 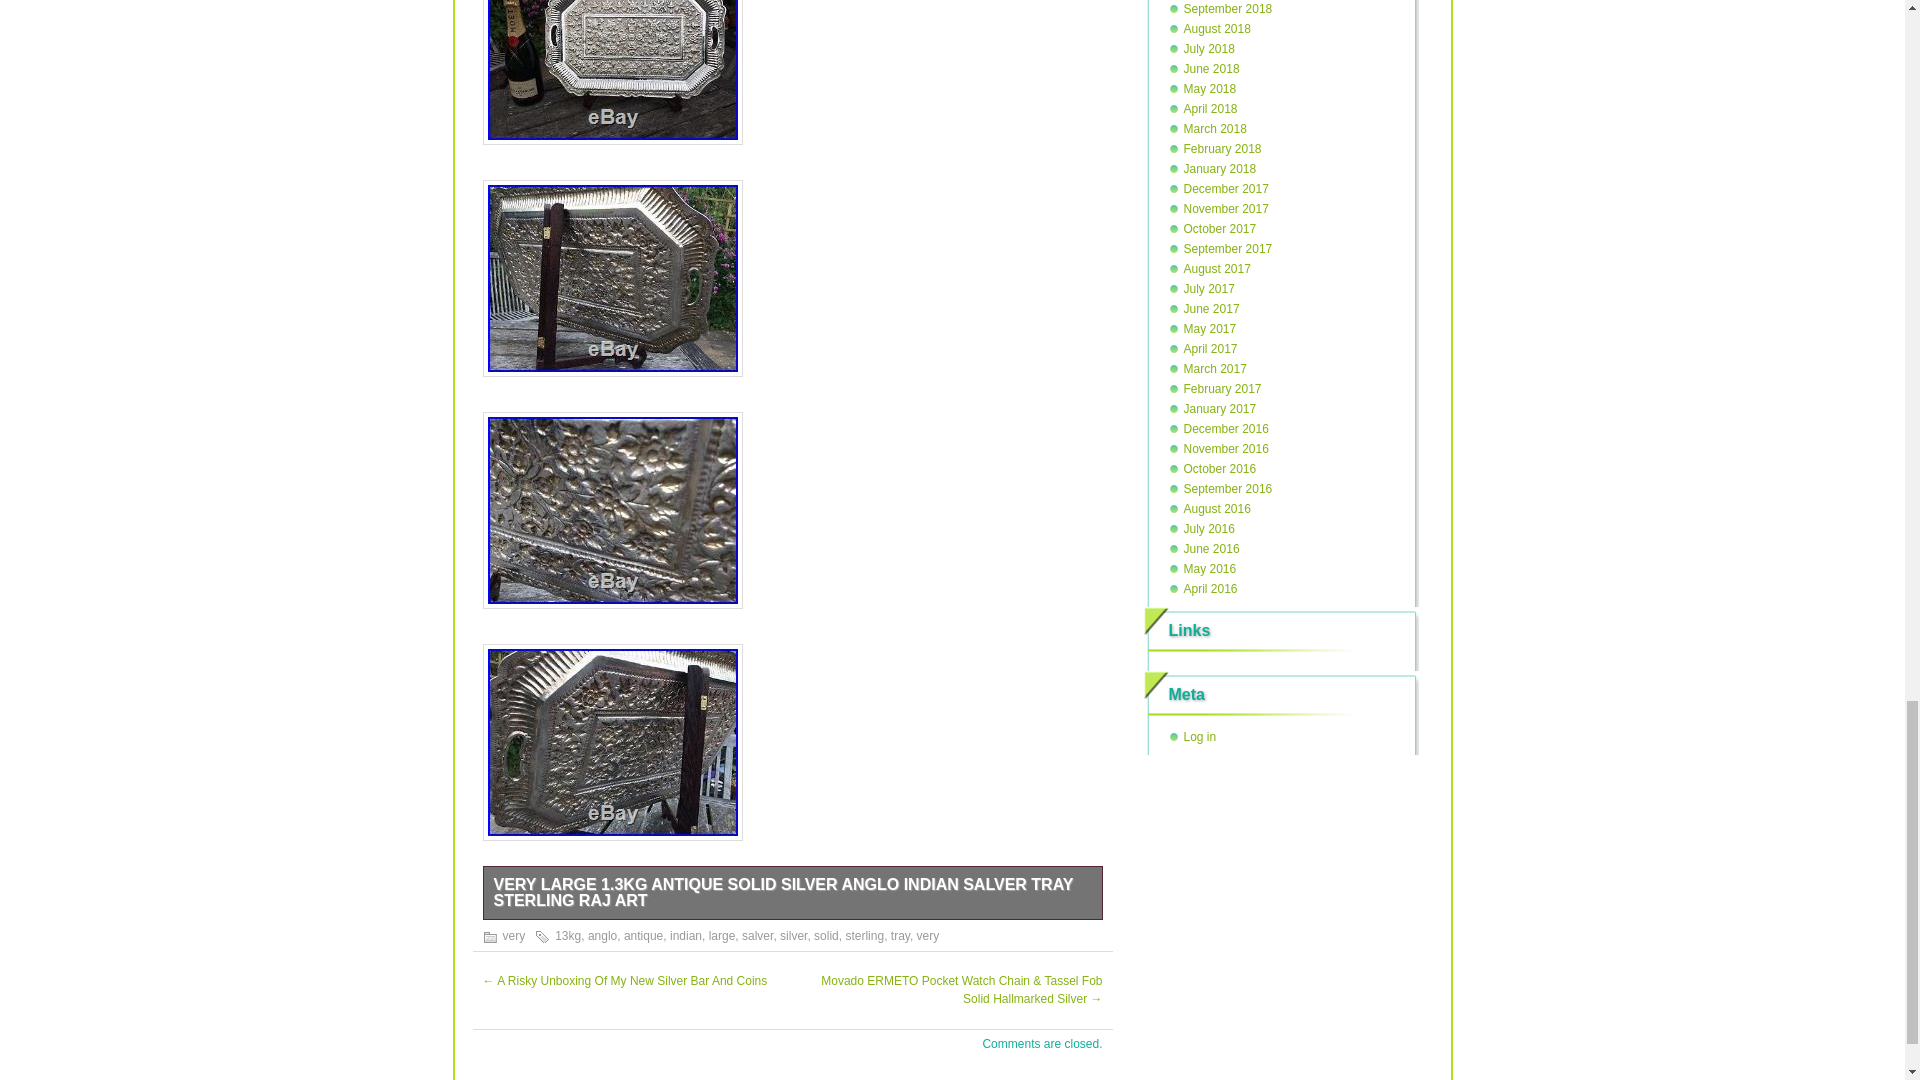 What do you see at coordinates (900, 935) in the screenshot?
I see `tray` at bounding box center [900, 935].